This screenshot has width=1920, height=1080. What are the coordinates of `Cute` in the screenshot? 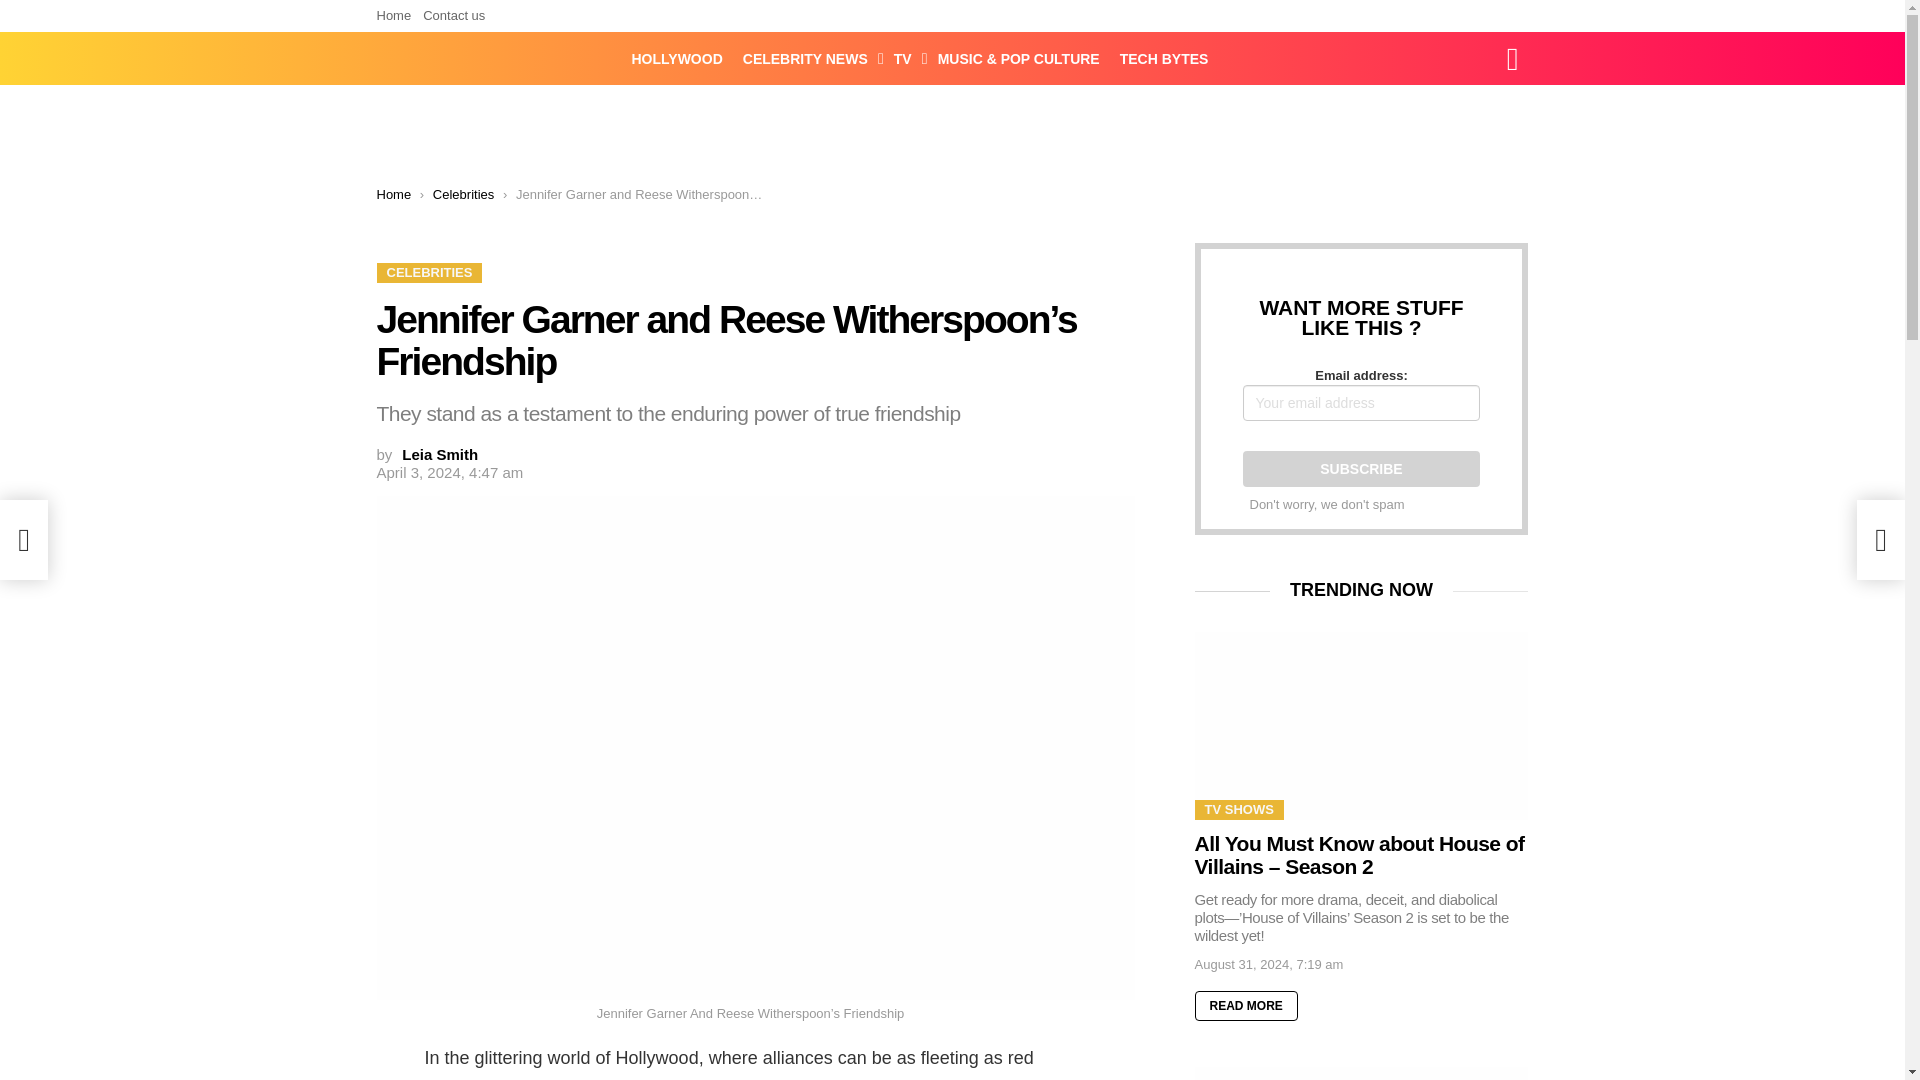 It's located at (1114, 262).